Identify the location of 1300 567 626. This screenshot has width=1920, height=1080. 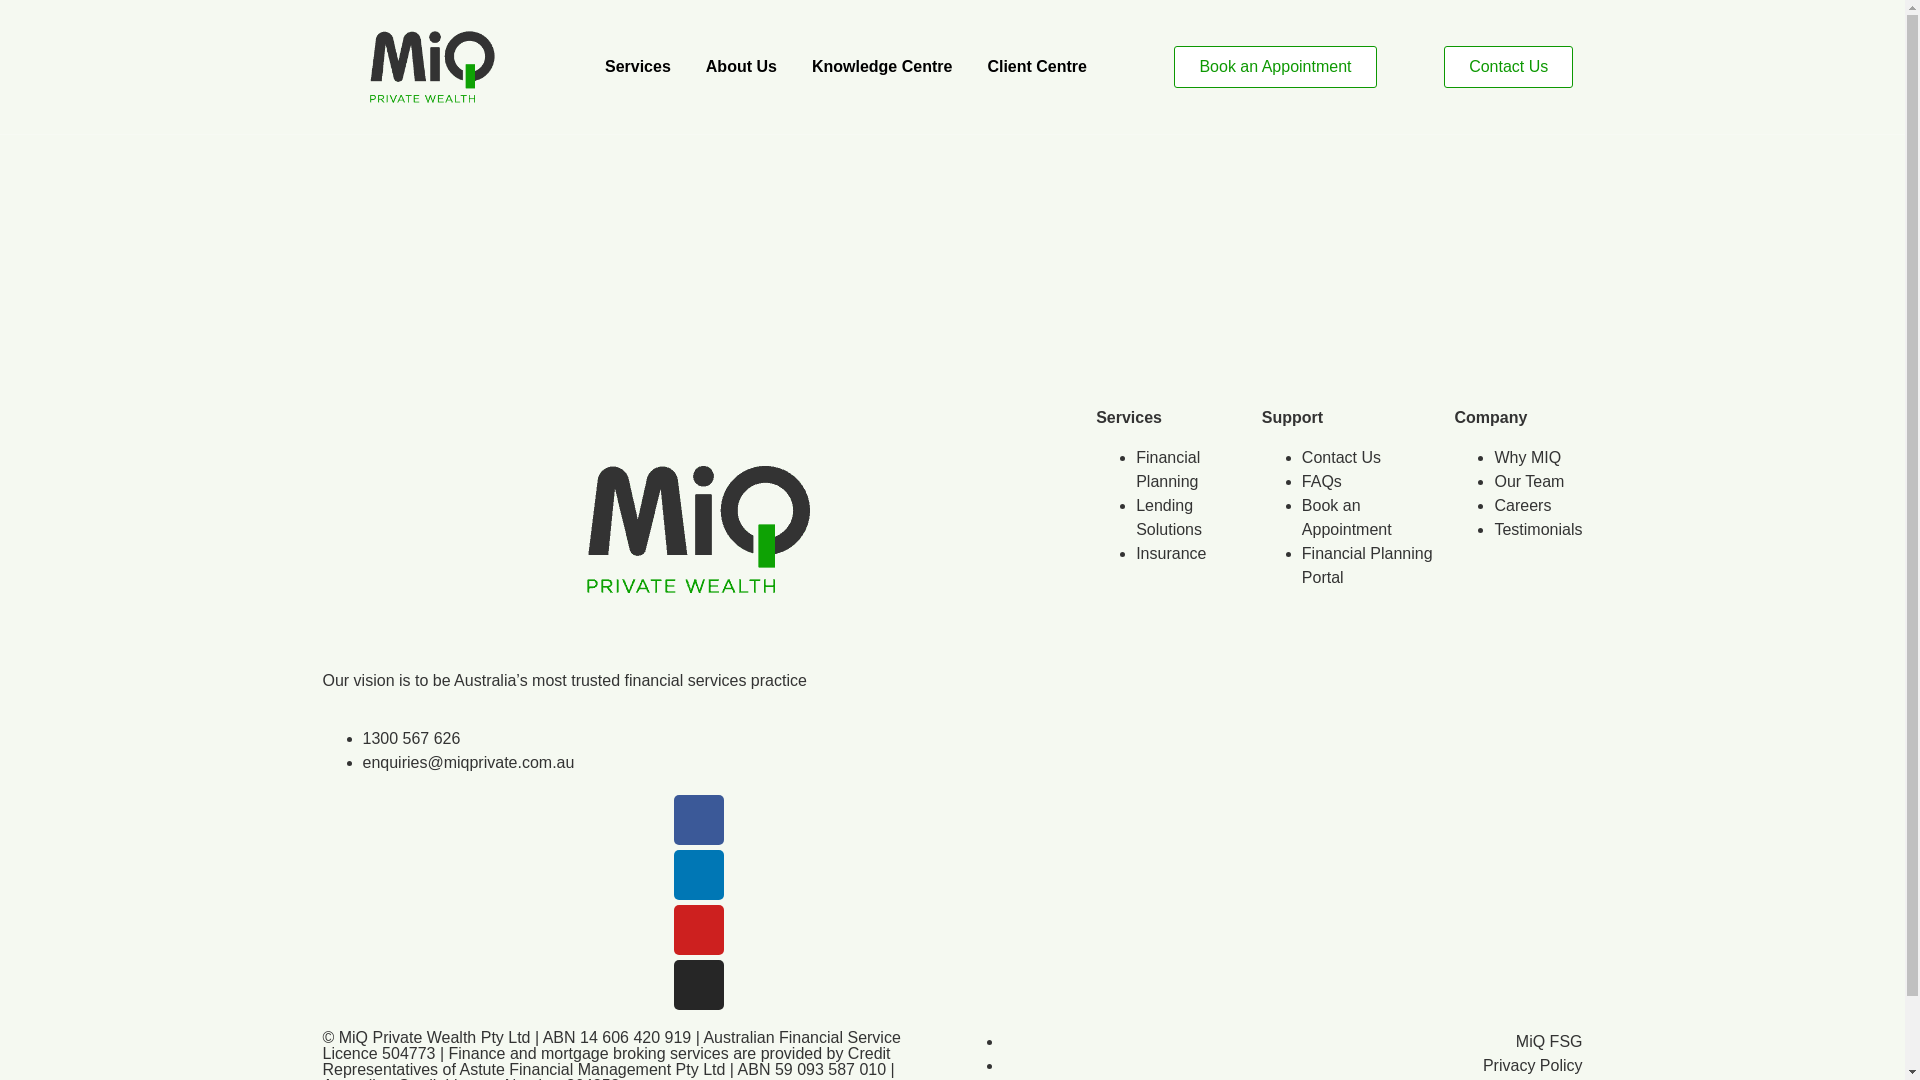
(411, 738).